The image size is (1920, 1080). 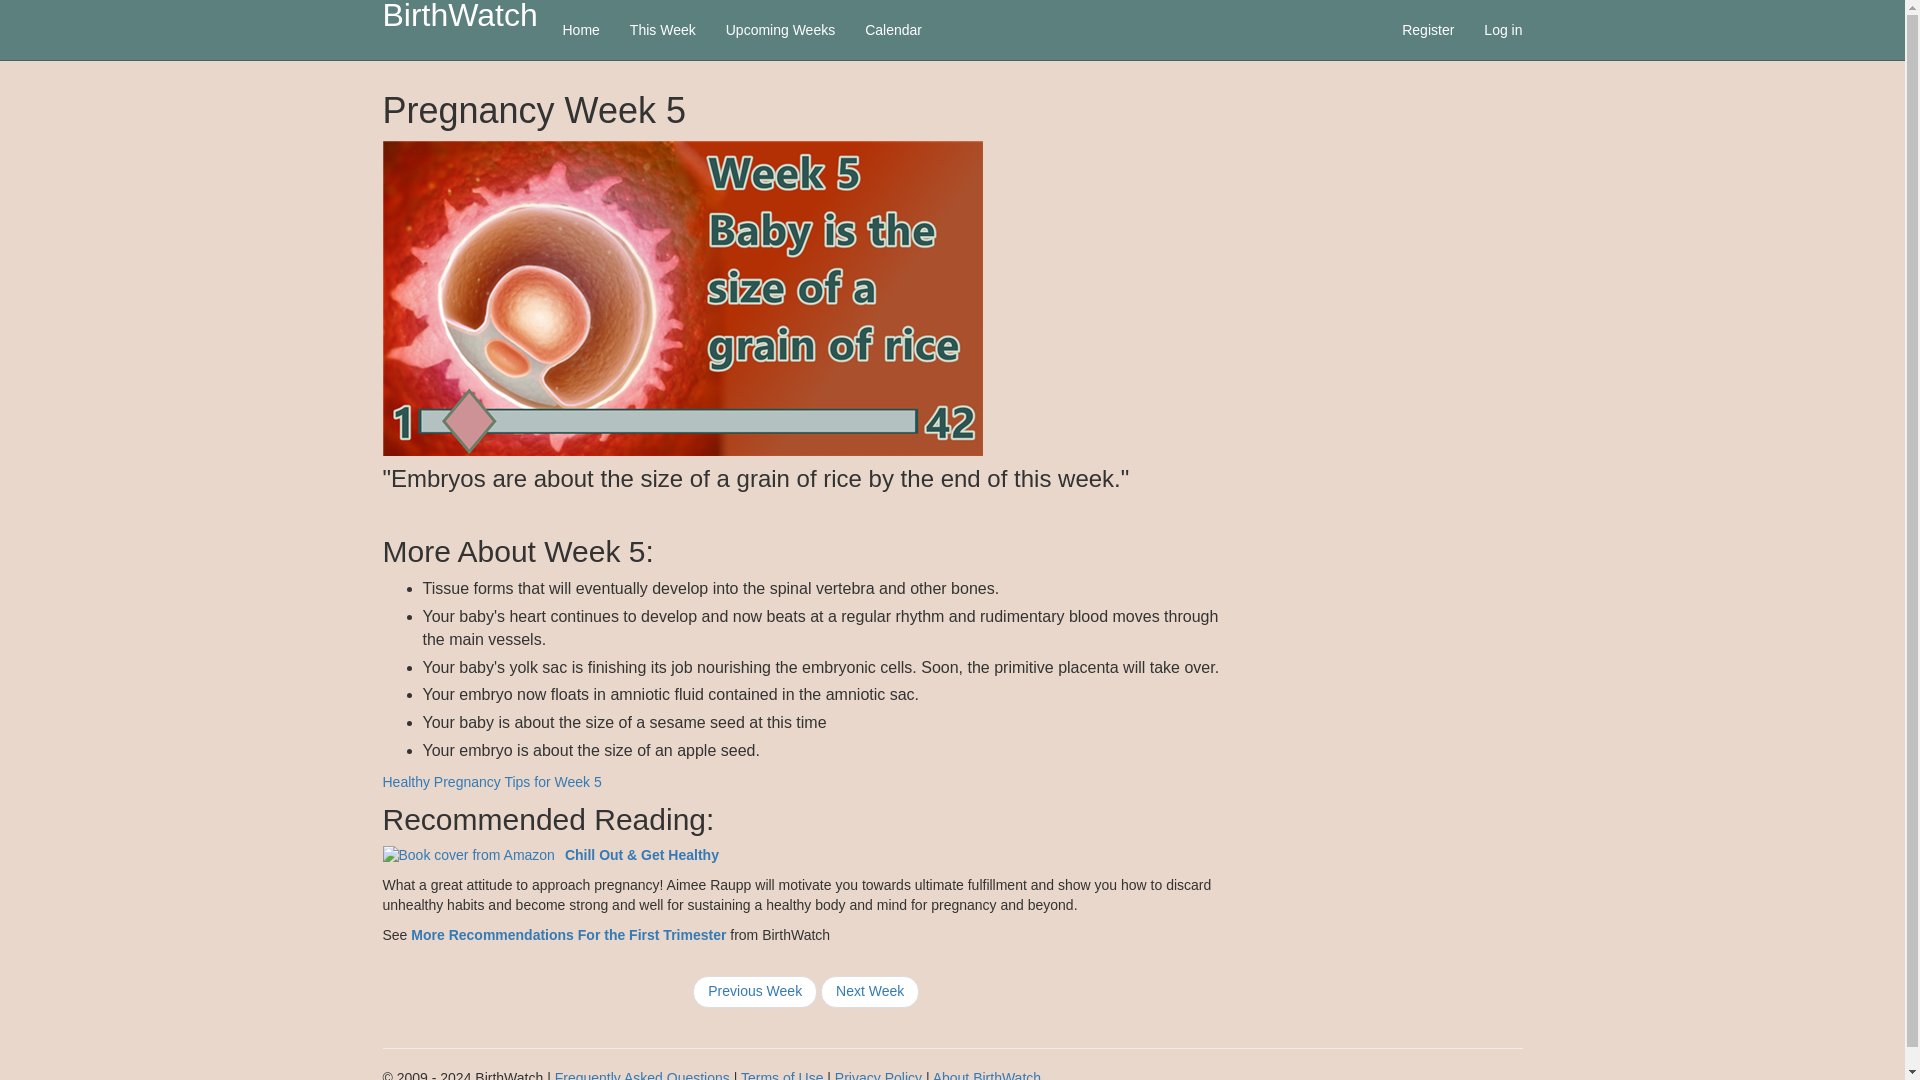 I want to click on Next Week, so click(x=870, y=992).